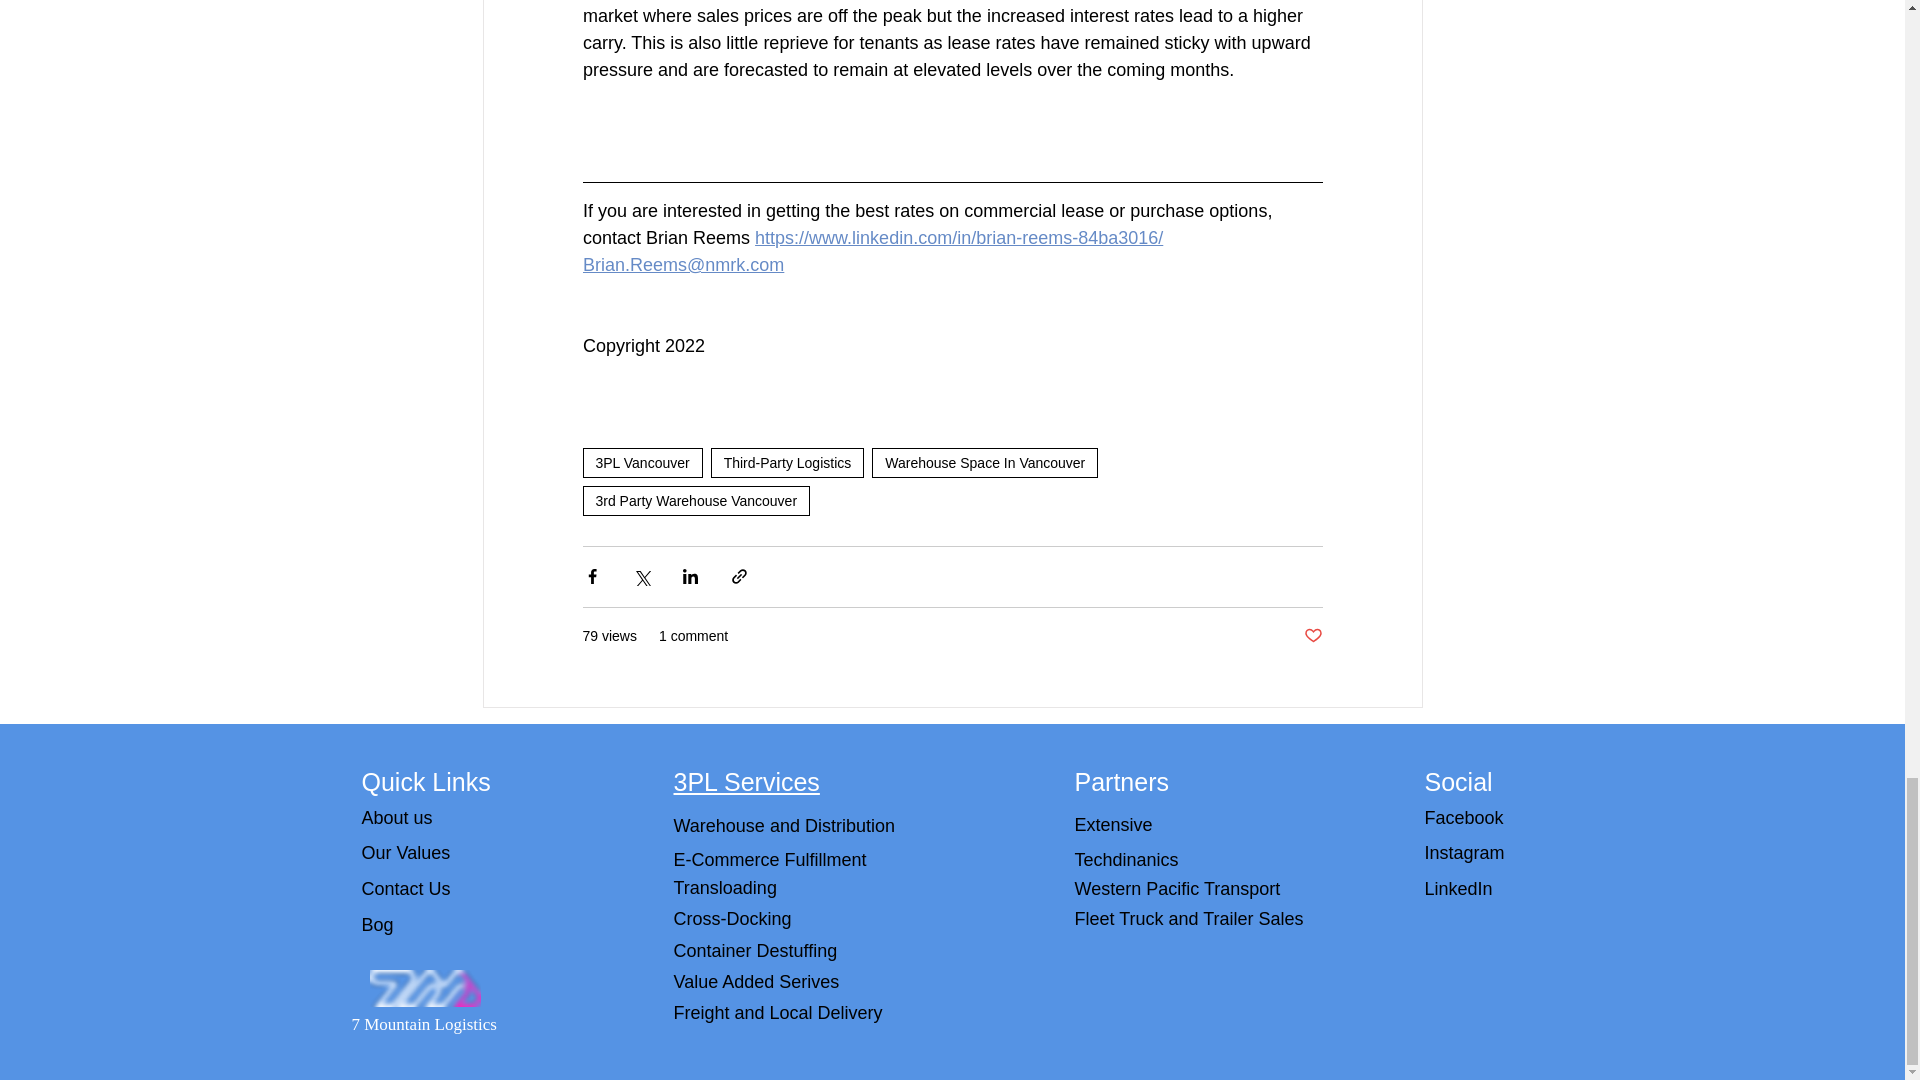 This screenshot has height=1080, width=1920. I want to click on 3PL Vancouver, so click(642, 463).